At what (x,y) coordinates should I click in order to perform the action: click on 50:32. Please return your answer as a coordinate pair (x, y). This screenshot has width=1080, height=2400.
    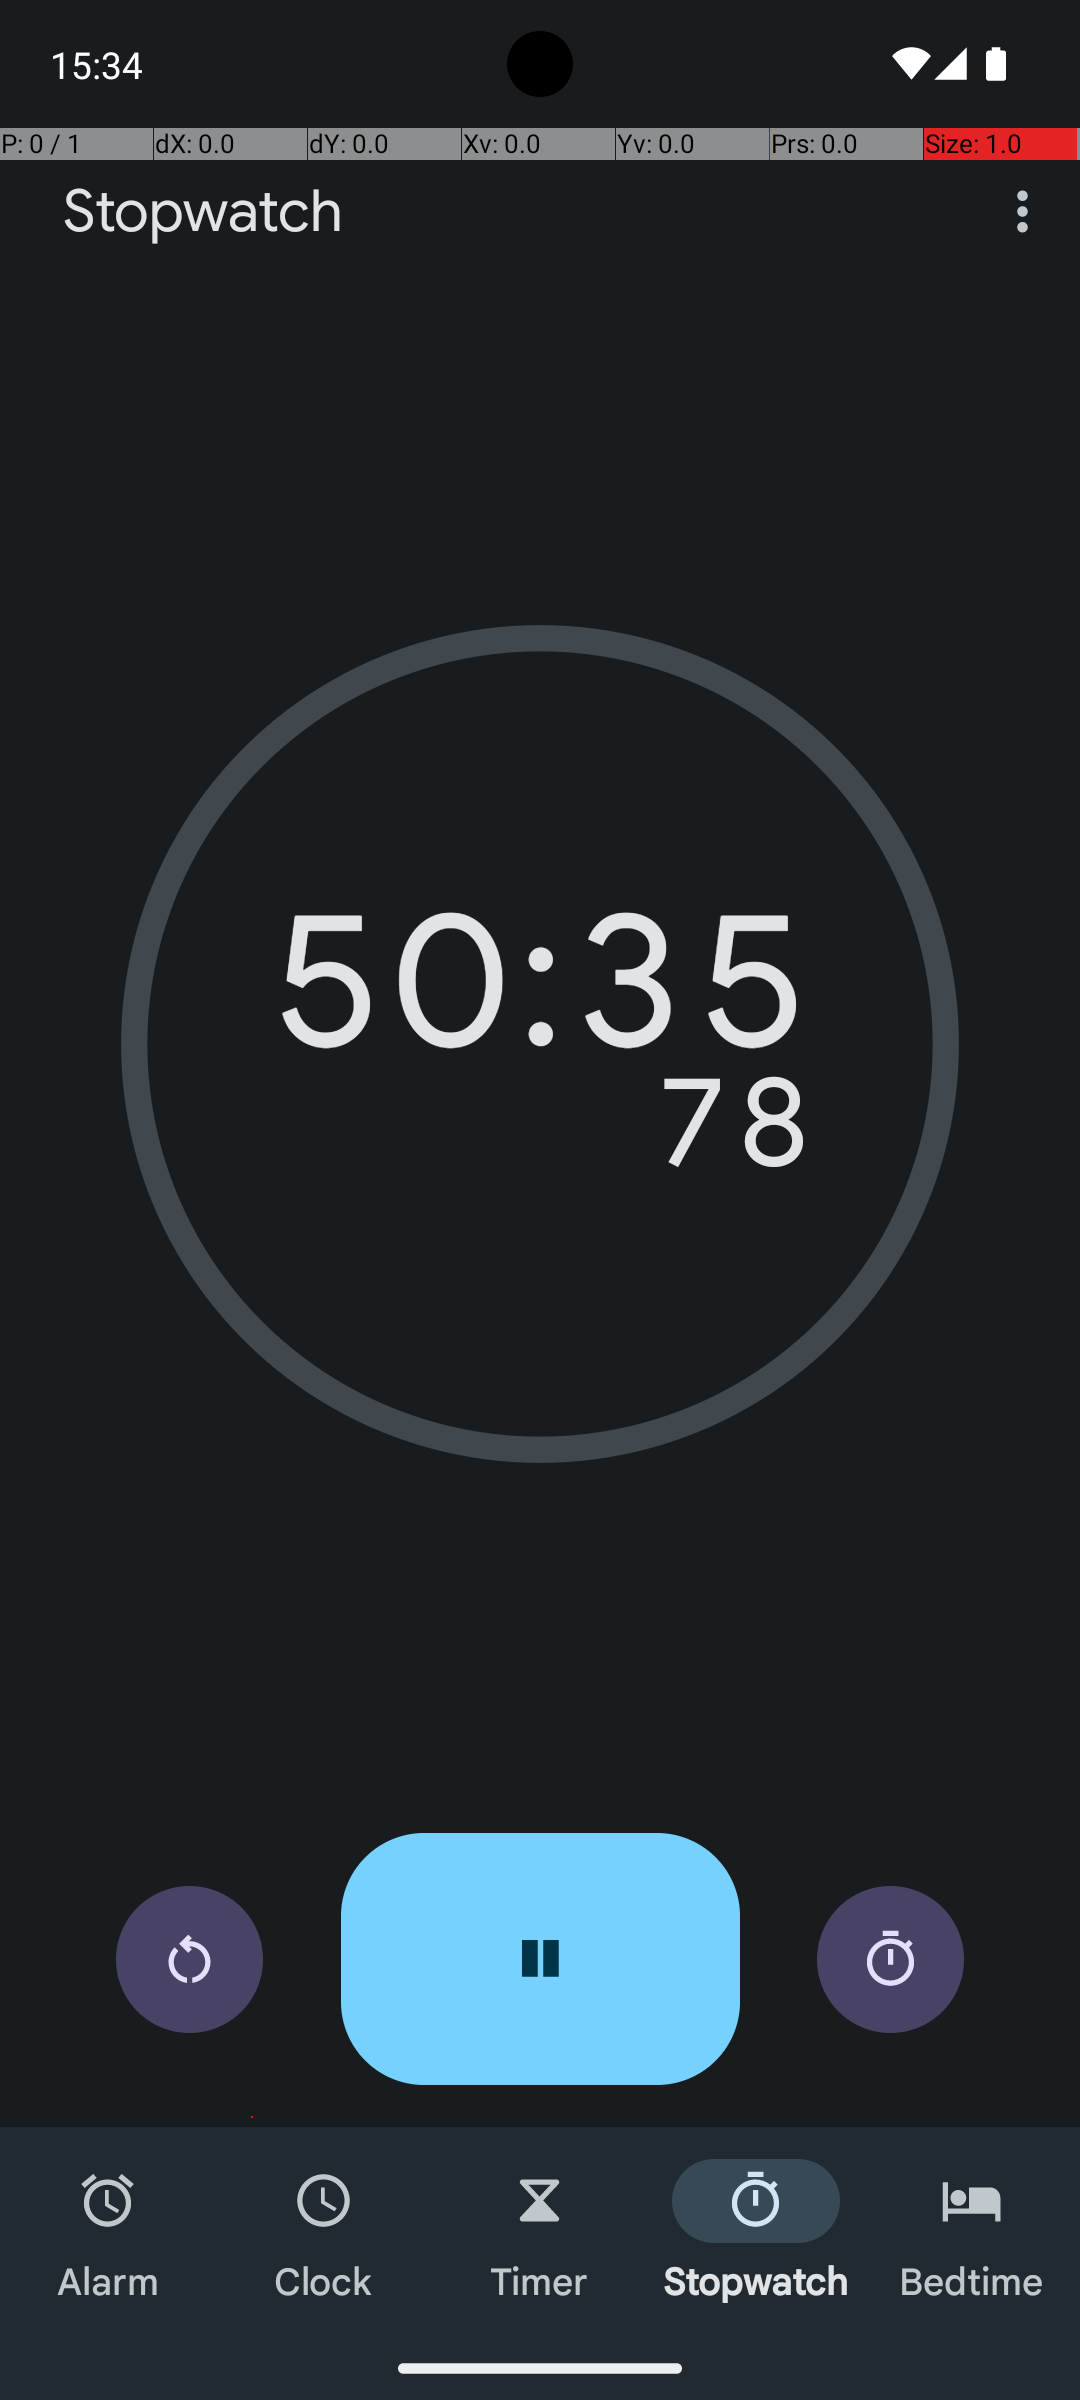
    Looking at the image, I should click on (540, 995).